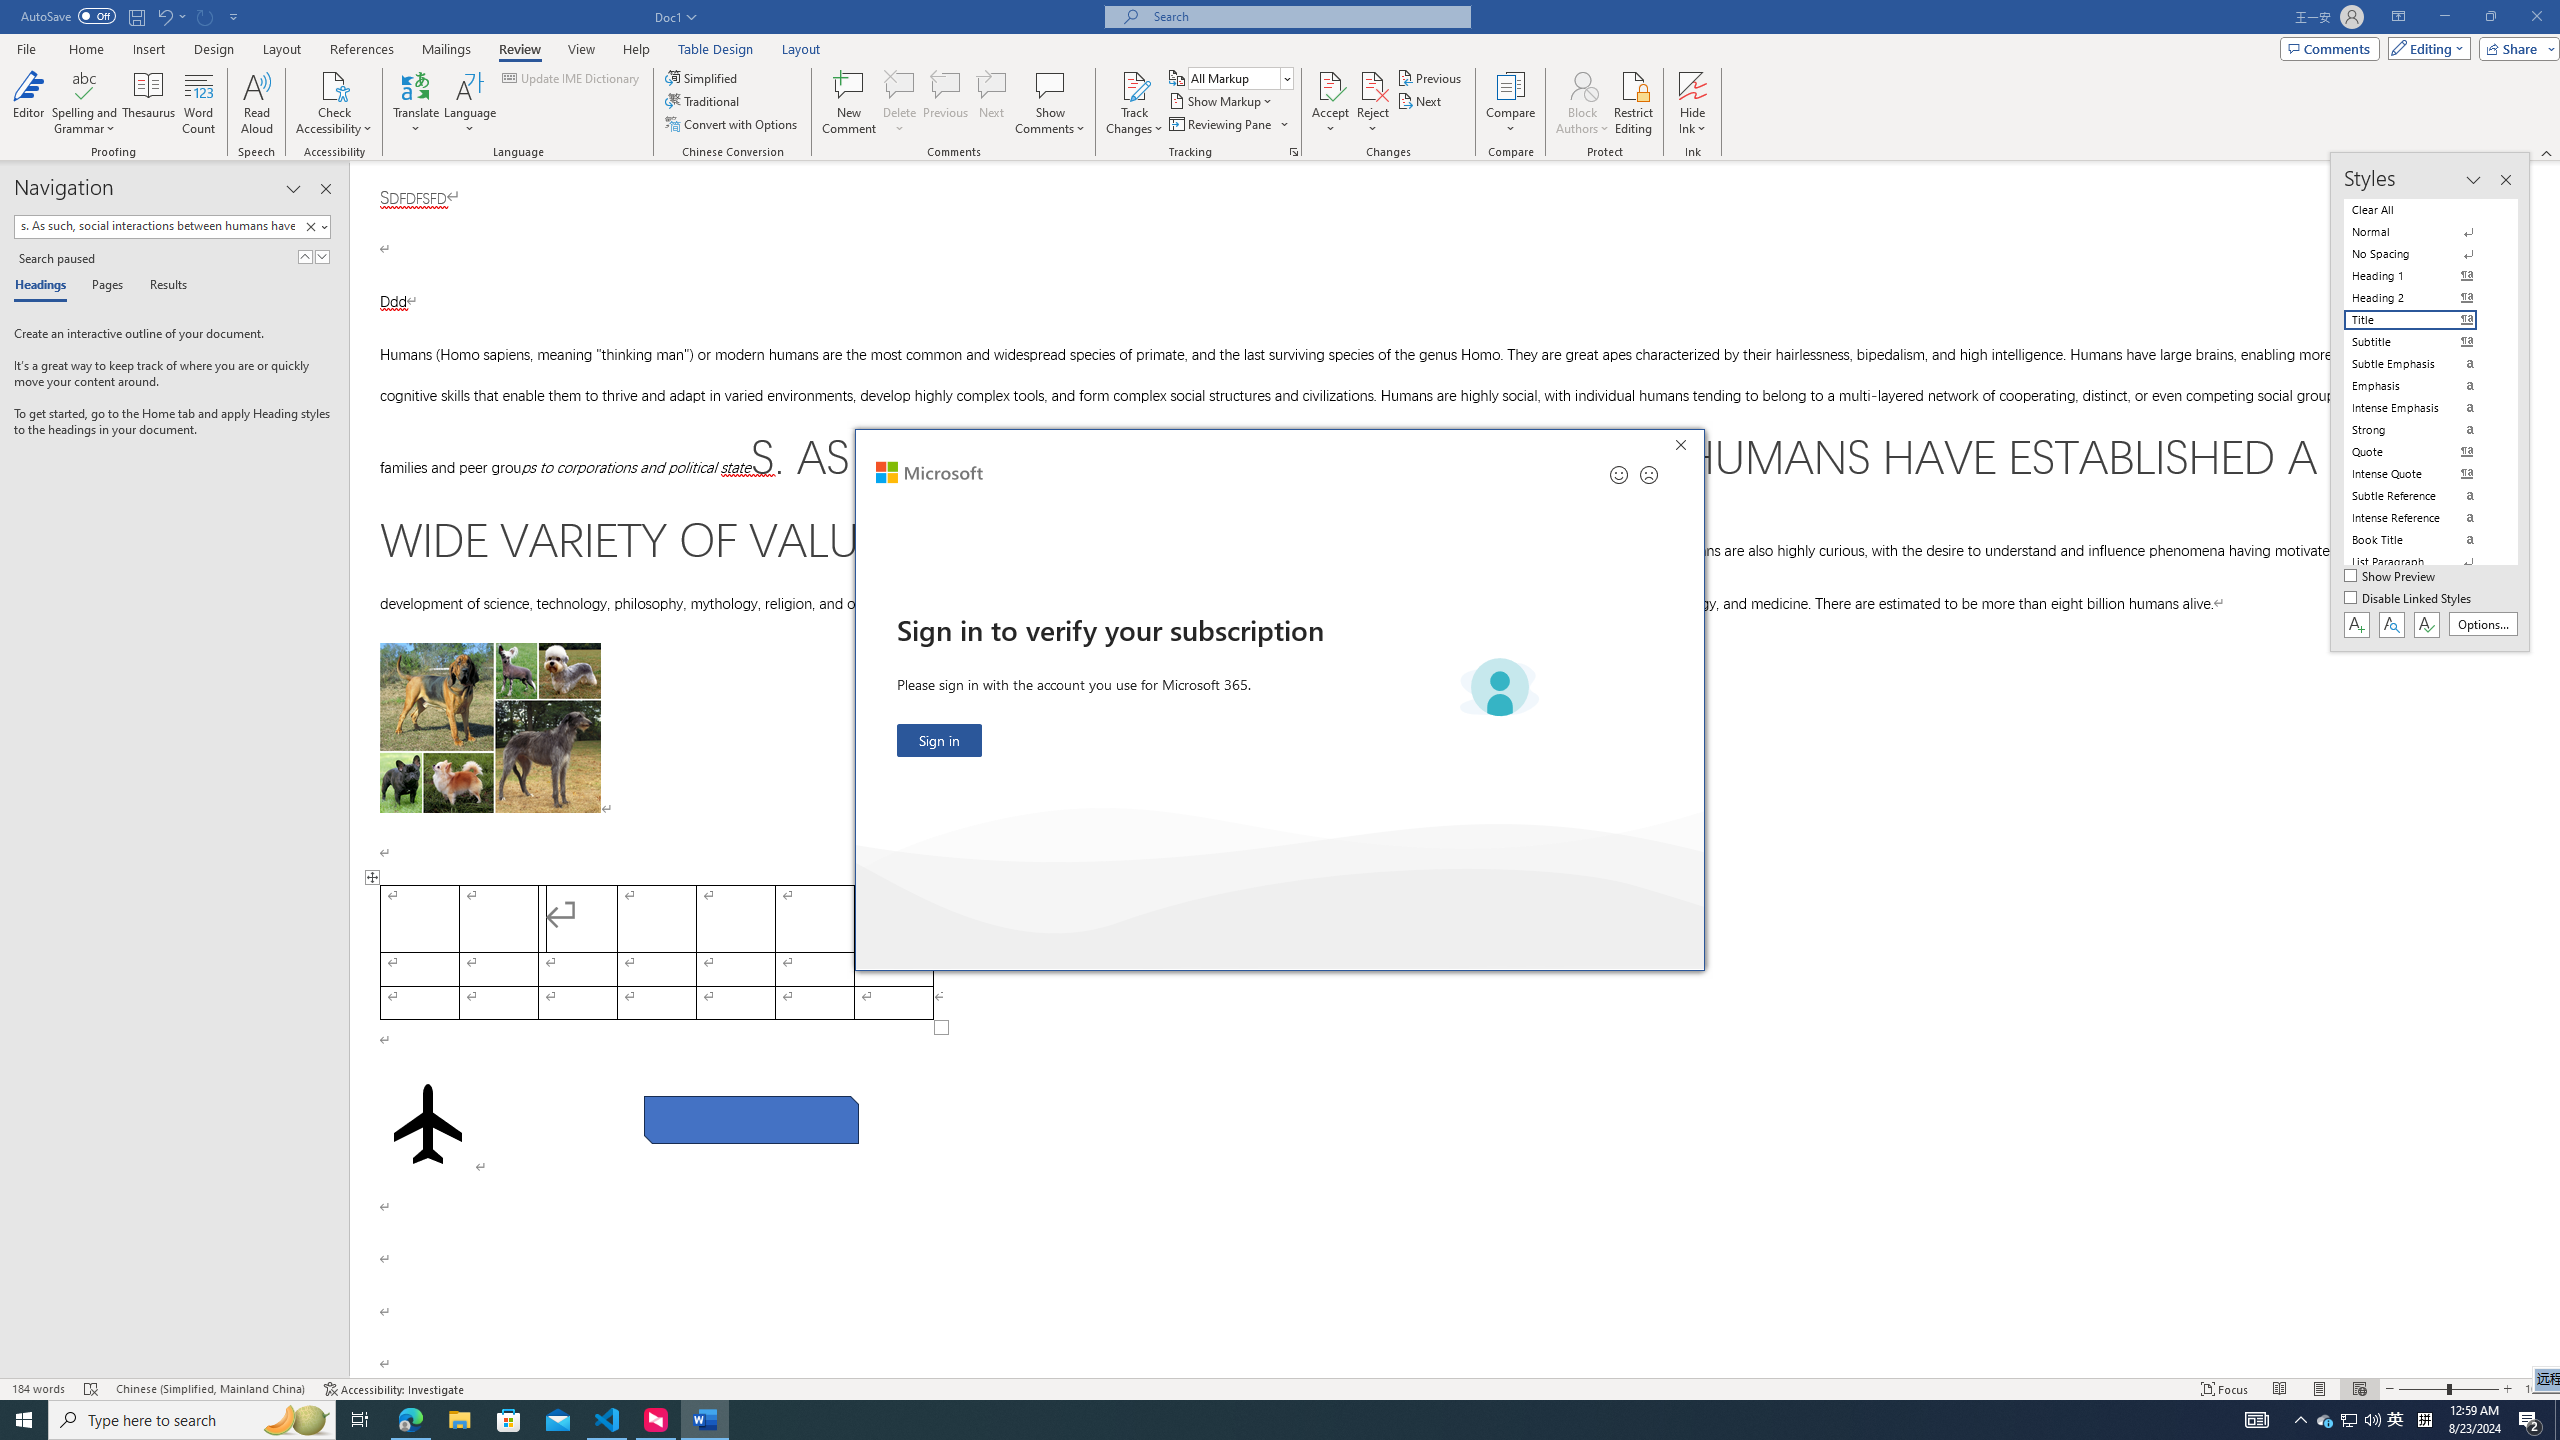 Image resolution: width=2560 pixels, height=1440 pixels. I want to click on Reviewing Pane, so click(1228, 124).